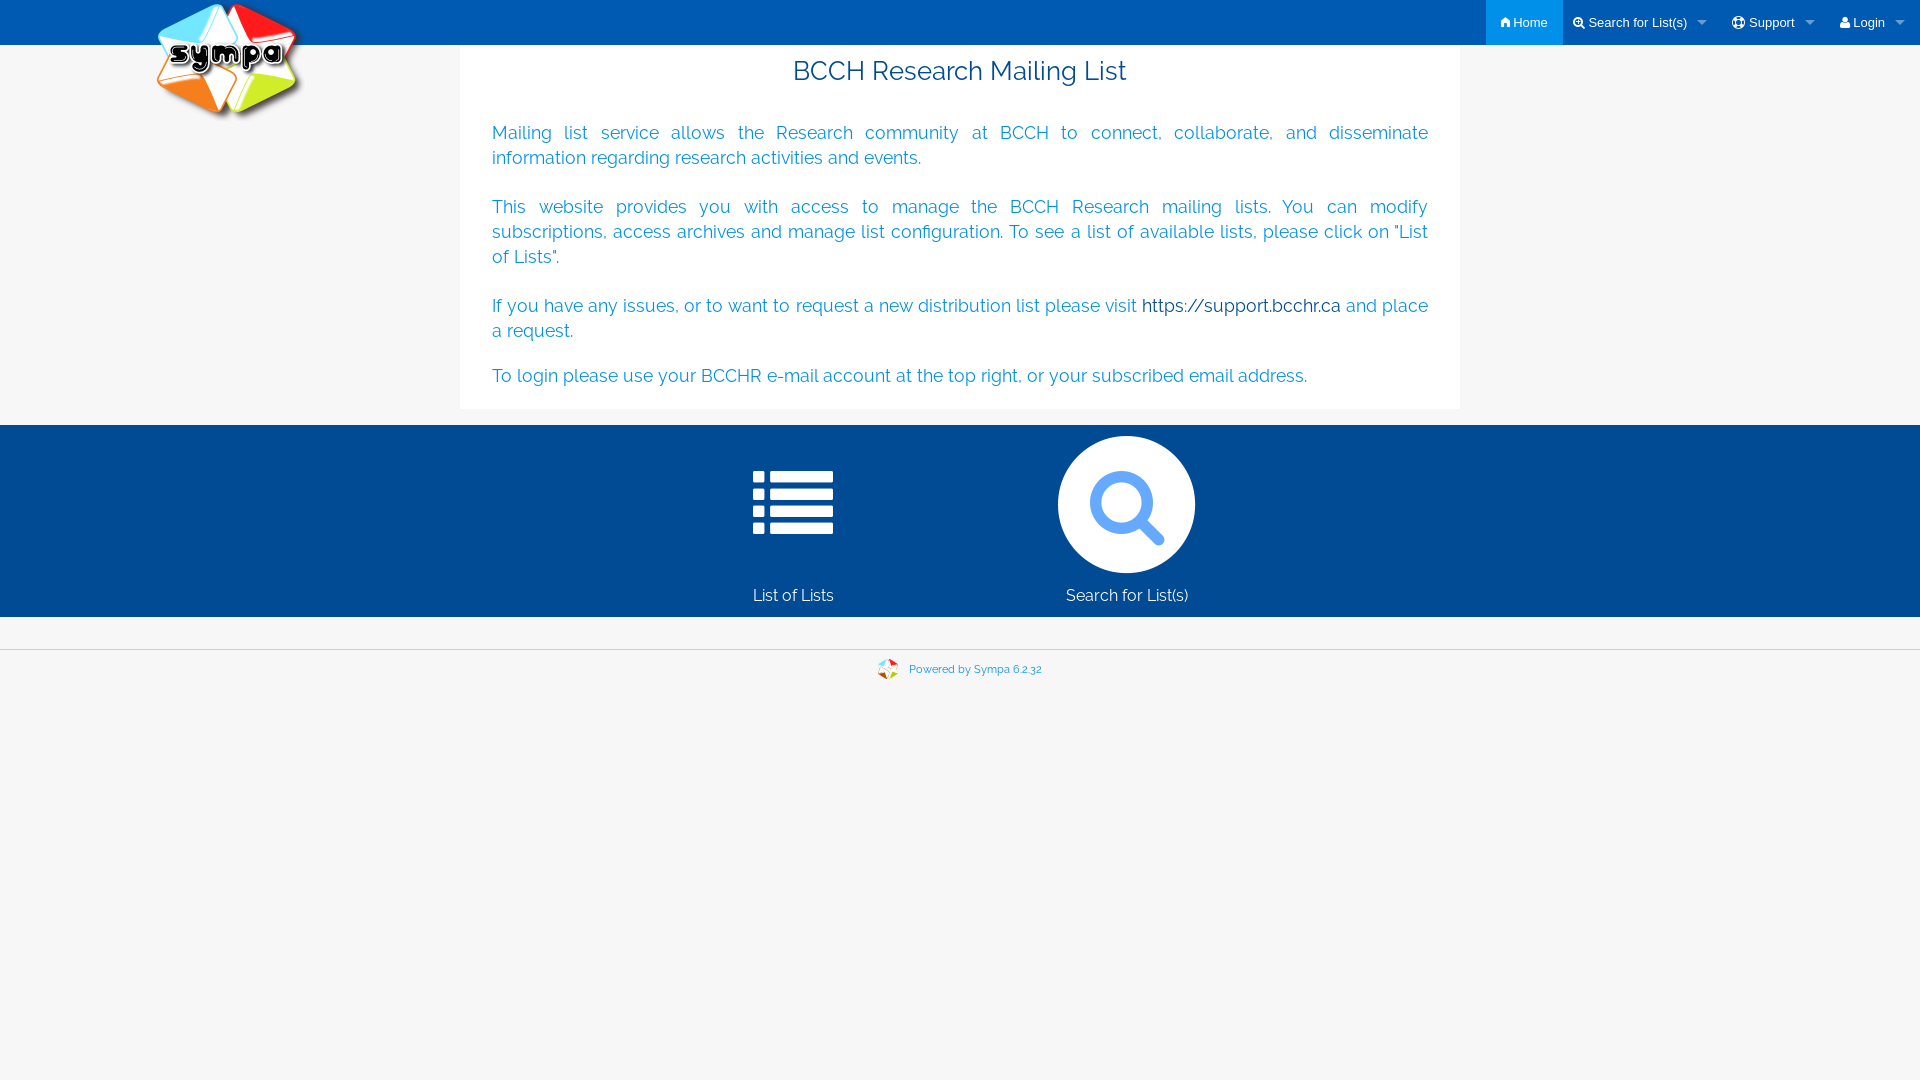  Describe the element at coordinates (1776, 68) in the screenshot. I see `Documentation` at that location.